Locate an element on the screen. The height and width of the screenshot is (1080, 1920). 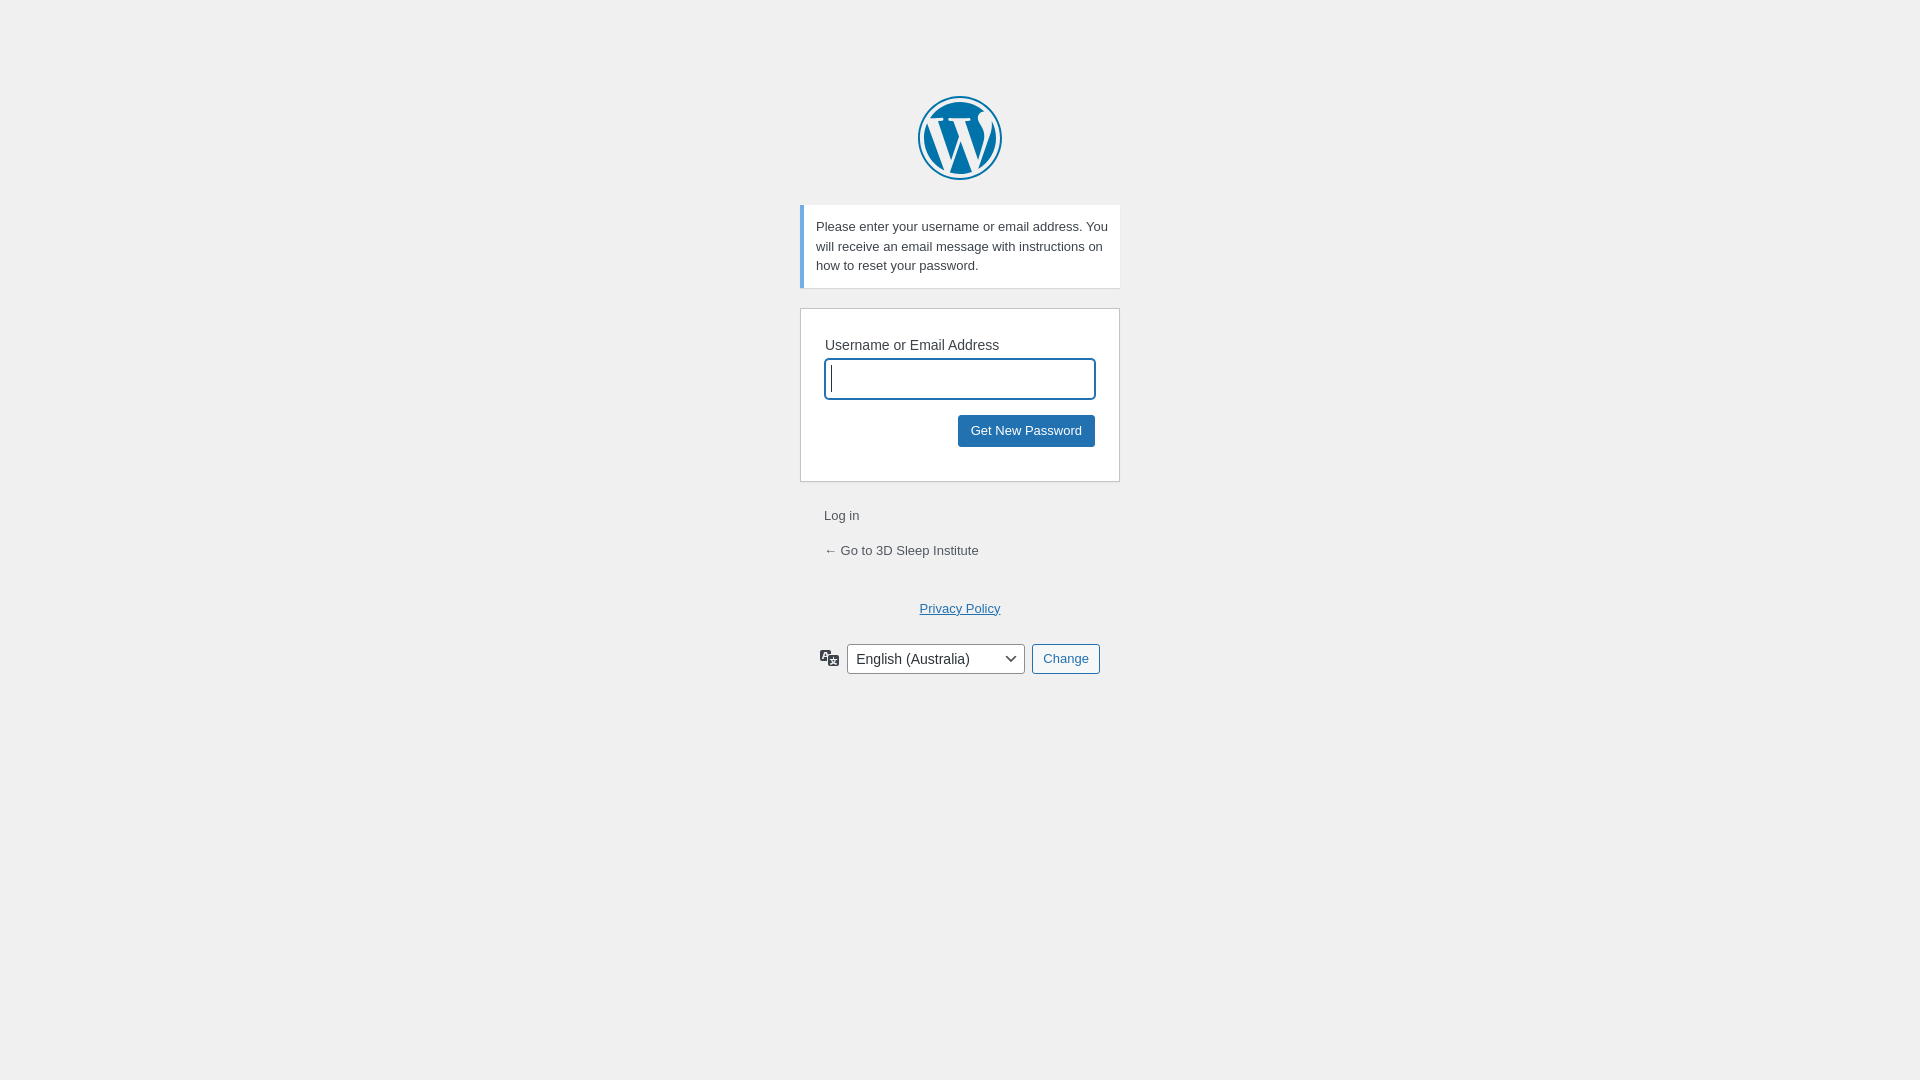
Log in is located at coordinates (842, 516).